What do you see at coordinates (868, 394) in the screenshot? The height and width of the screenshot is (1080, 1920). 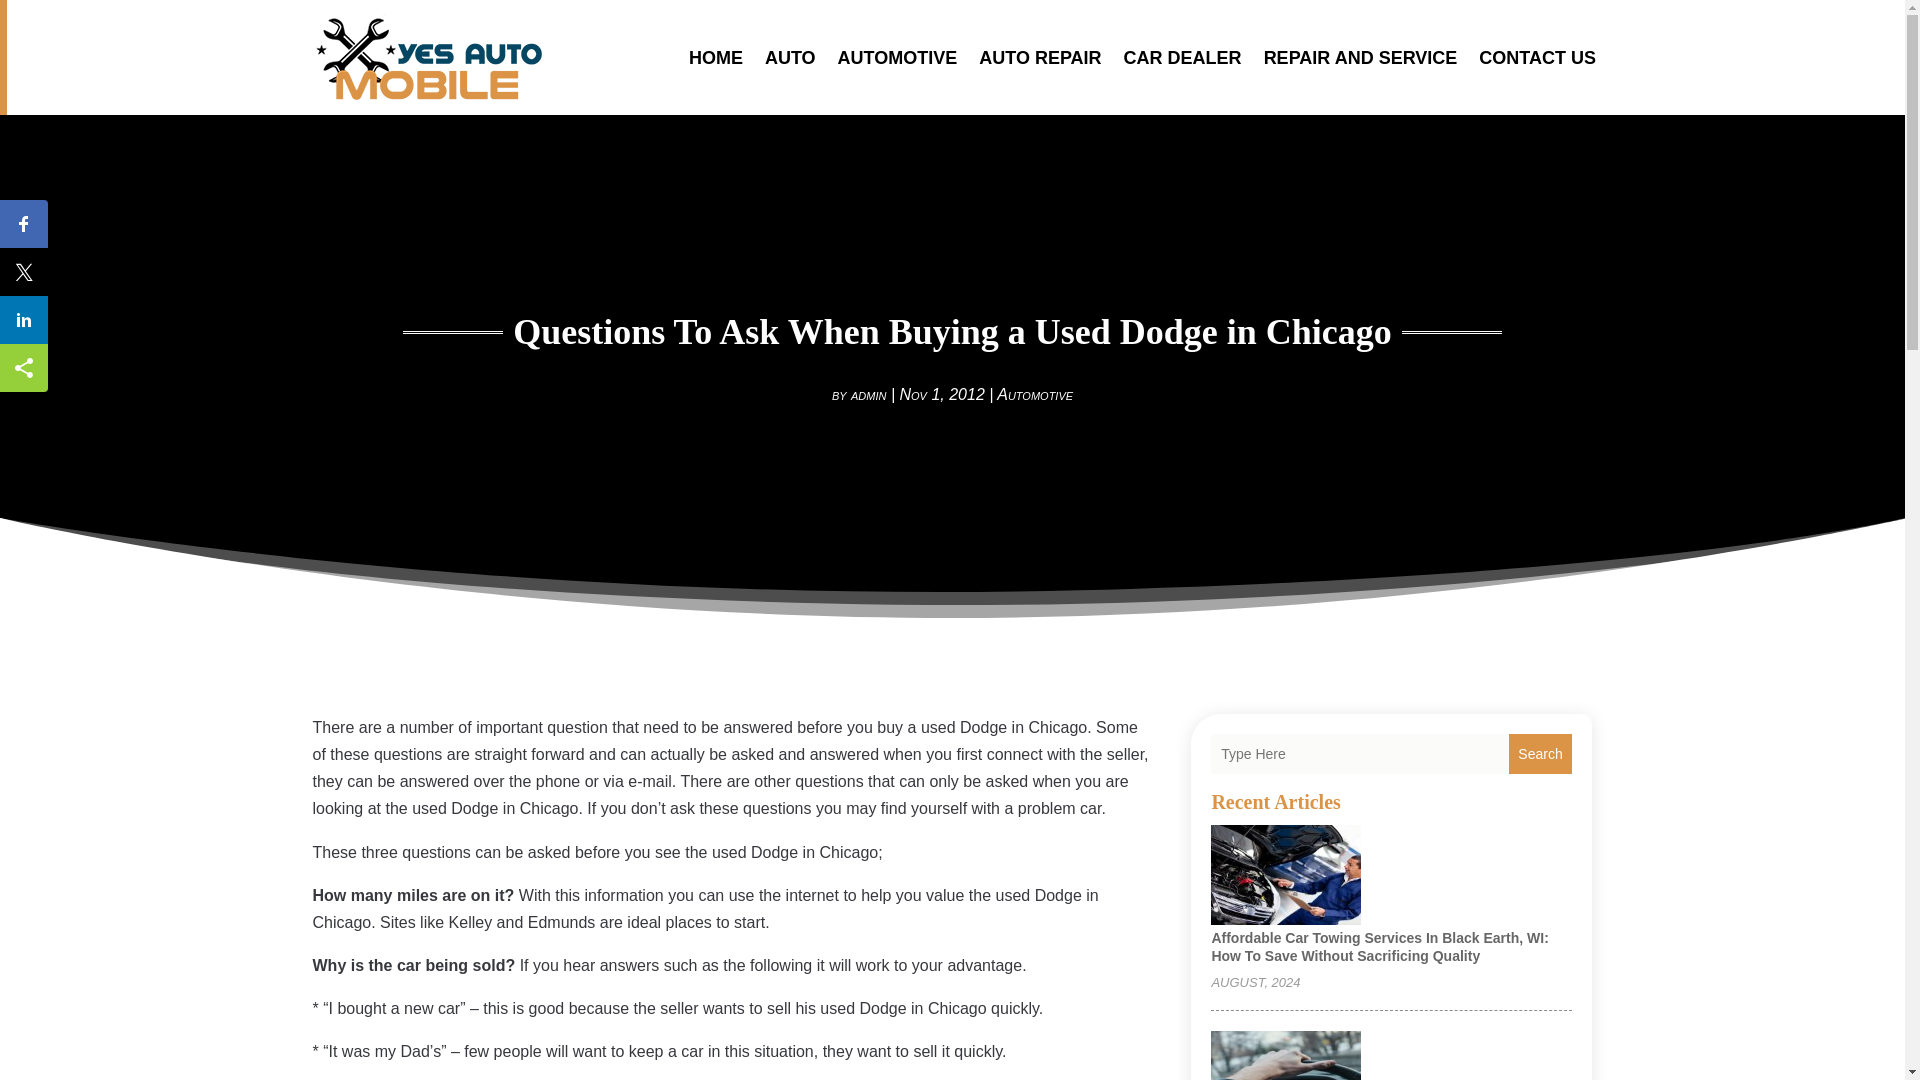 I see `Posts by admin` at bounding box center [868, 394].